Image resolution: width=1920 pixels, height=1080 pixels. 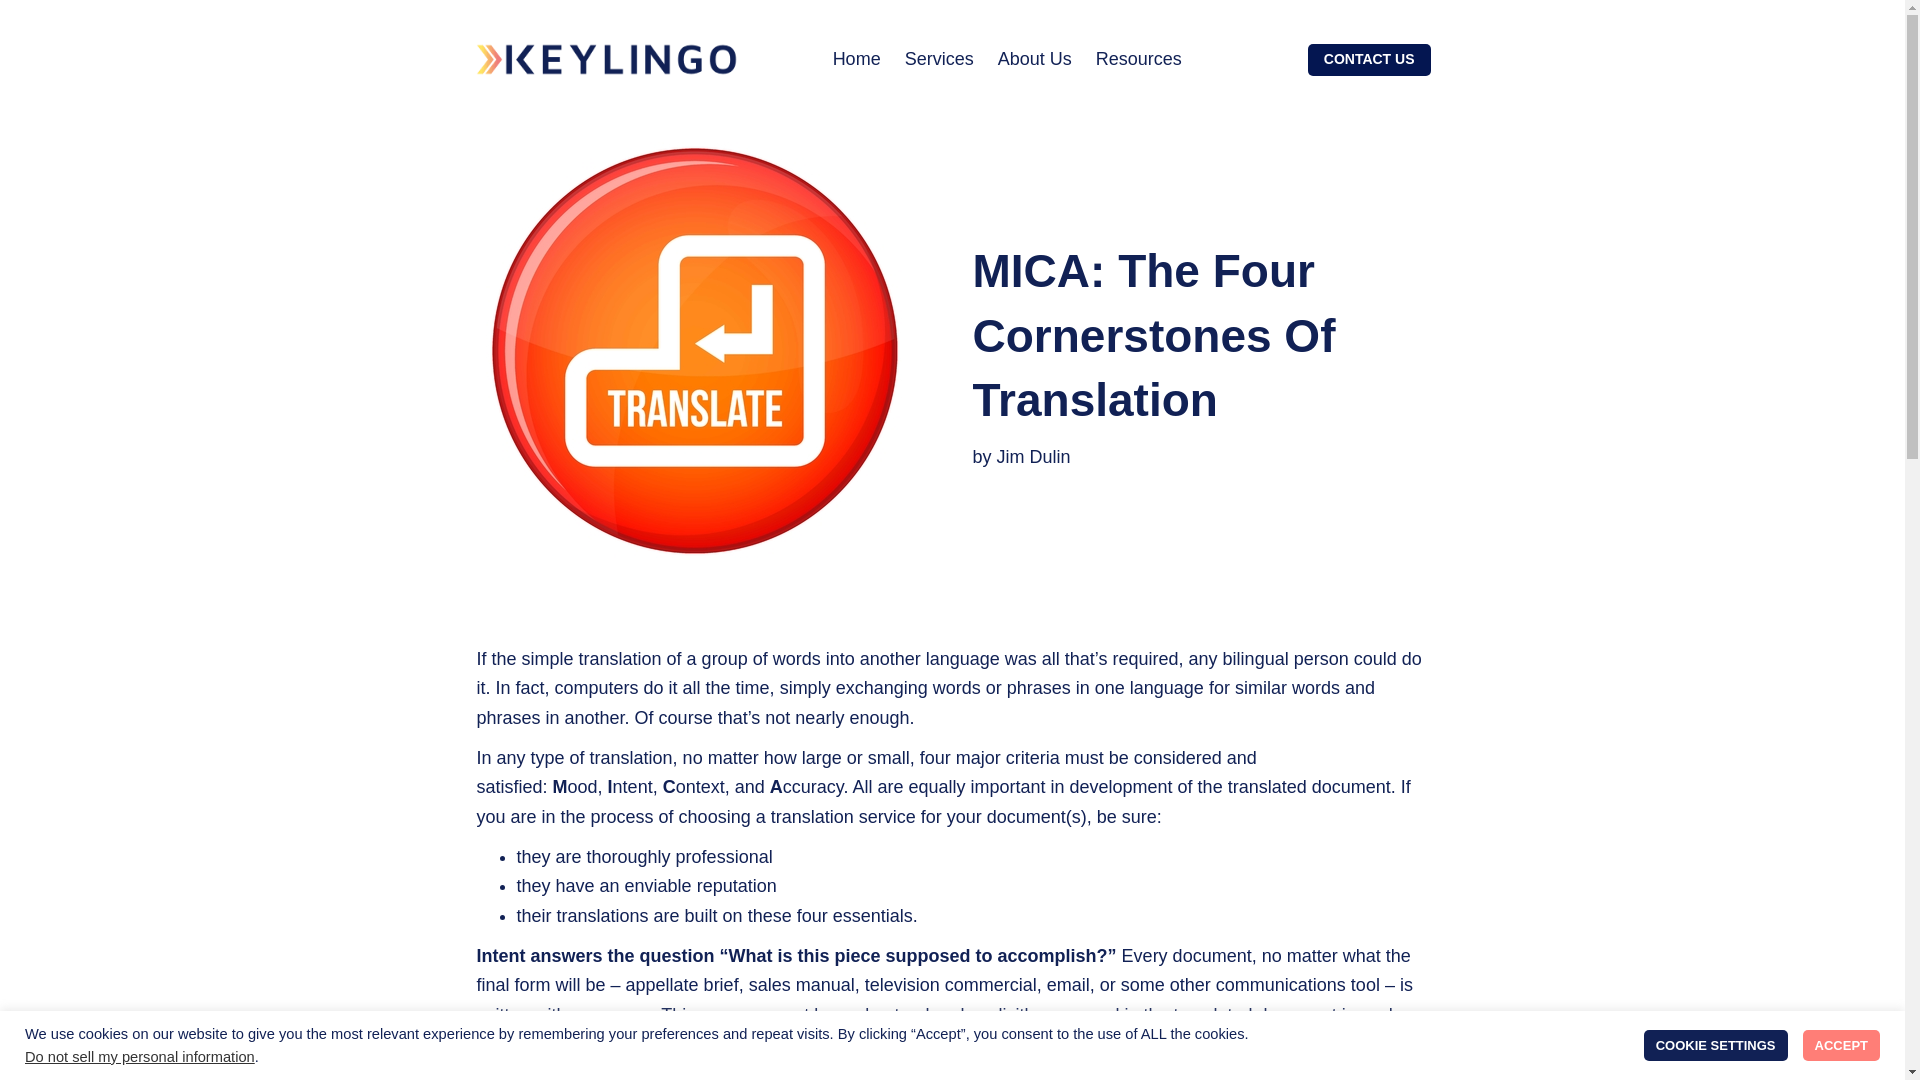 What do you see at coordinates (857, 60) in the screenshot?
I see `Home` at bounding box center [857, 60].